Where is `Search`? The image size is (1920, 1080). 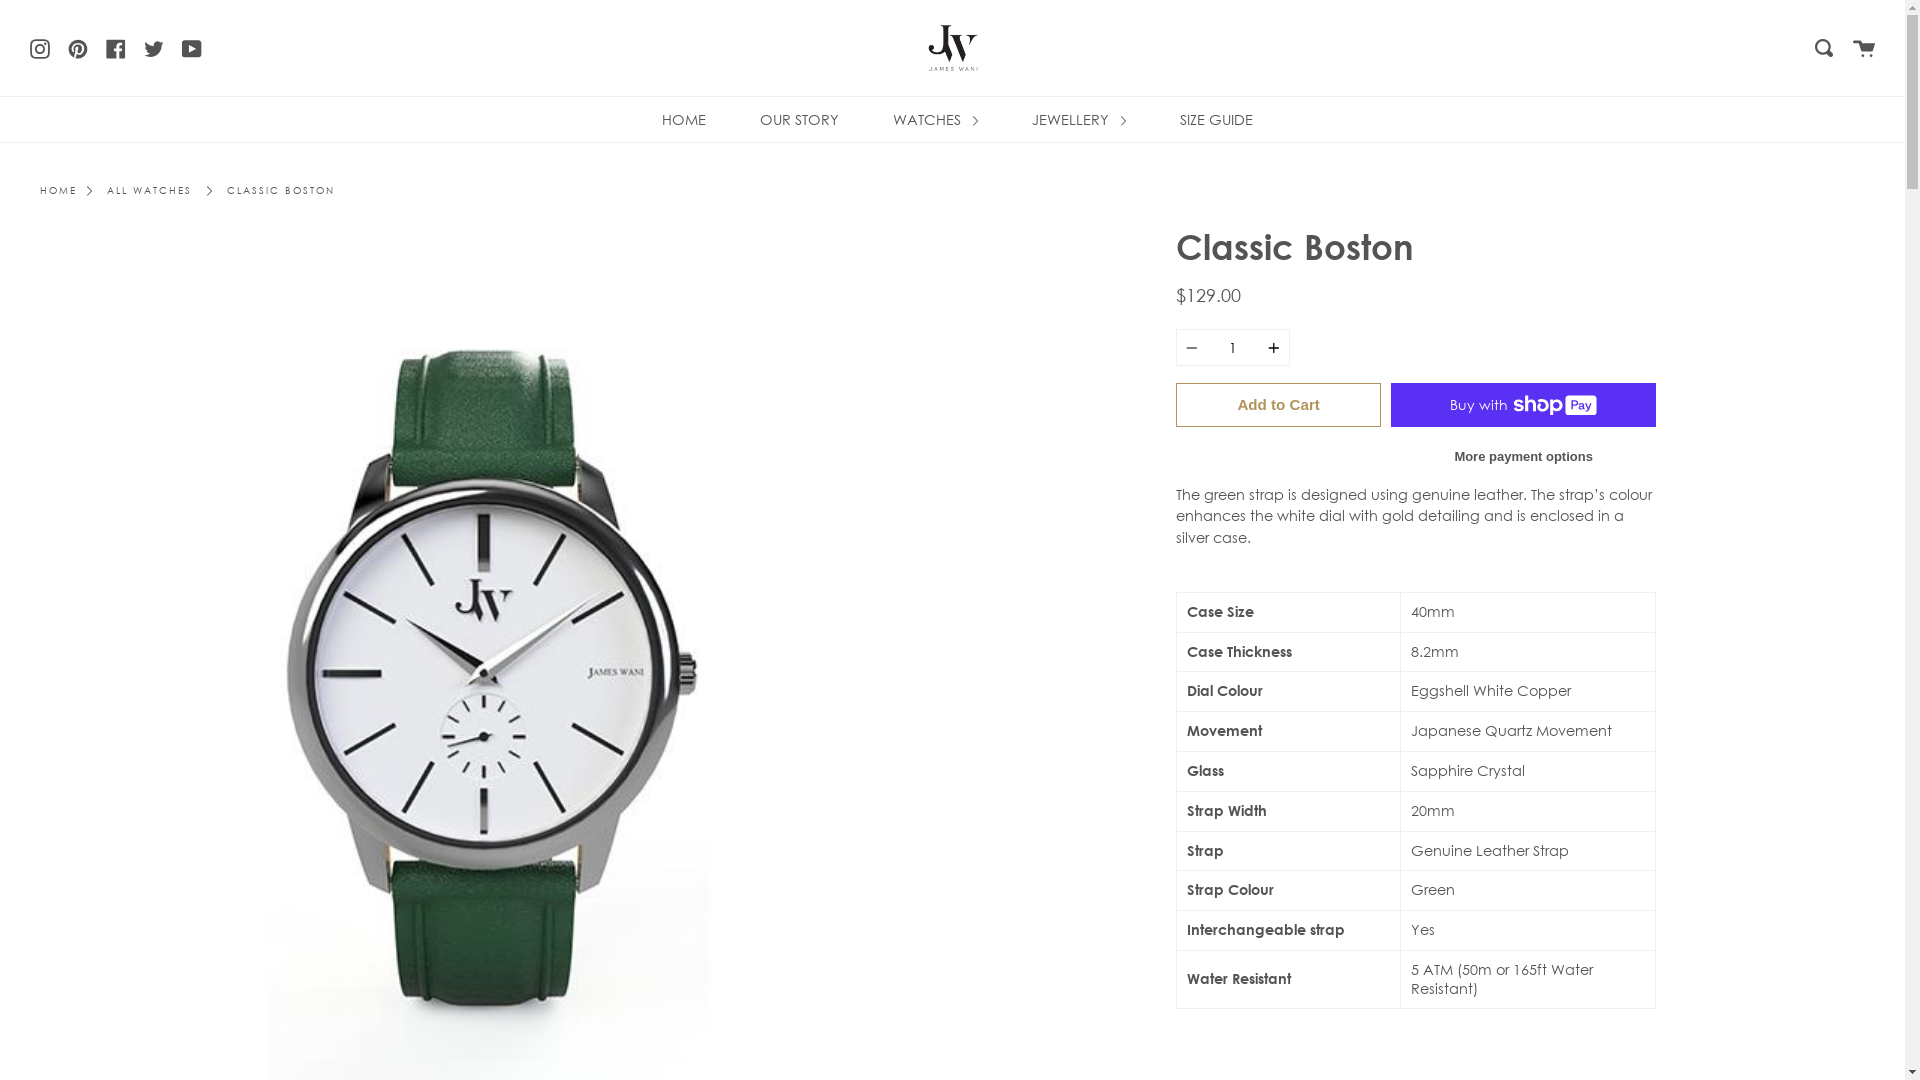
Search is located at coordinates (1824, 48).